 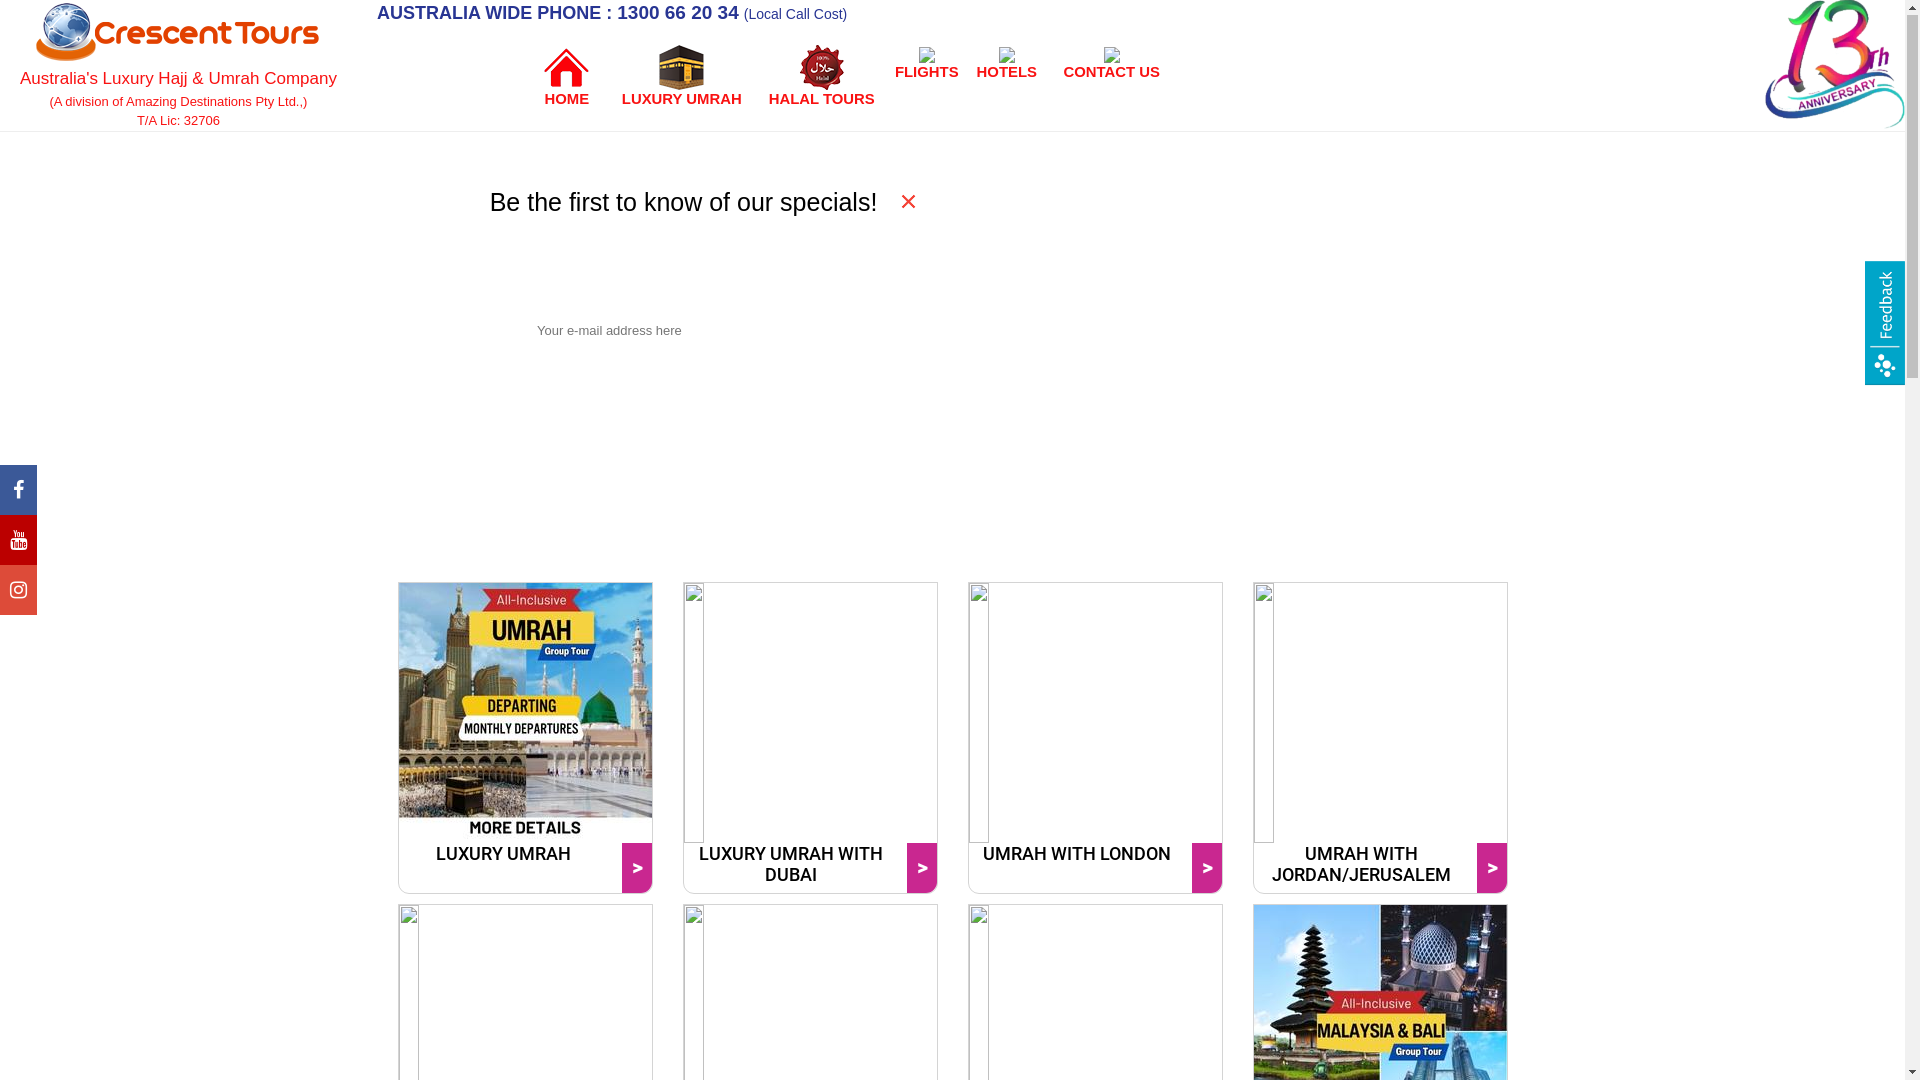 What do you see at coordinates (1112, 63) in the screenshot?
I see `CONTACT US` at bounding box center [1112, 63].